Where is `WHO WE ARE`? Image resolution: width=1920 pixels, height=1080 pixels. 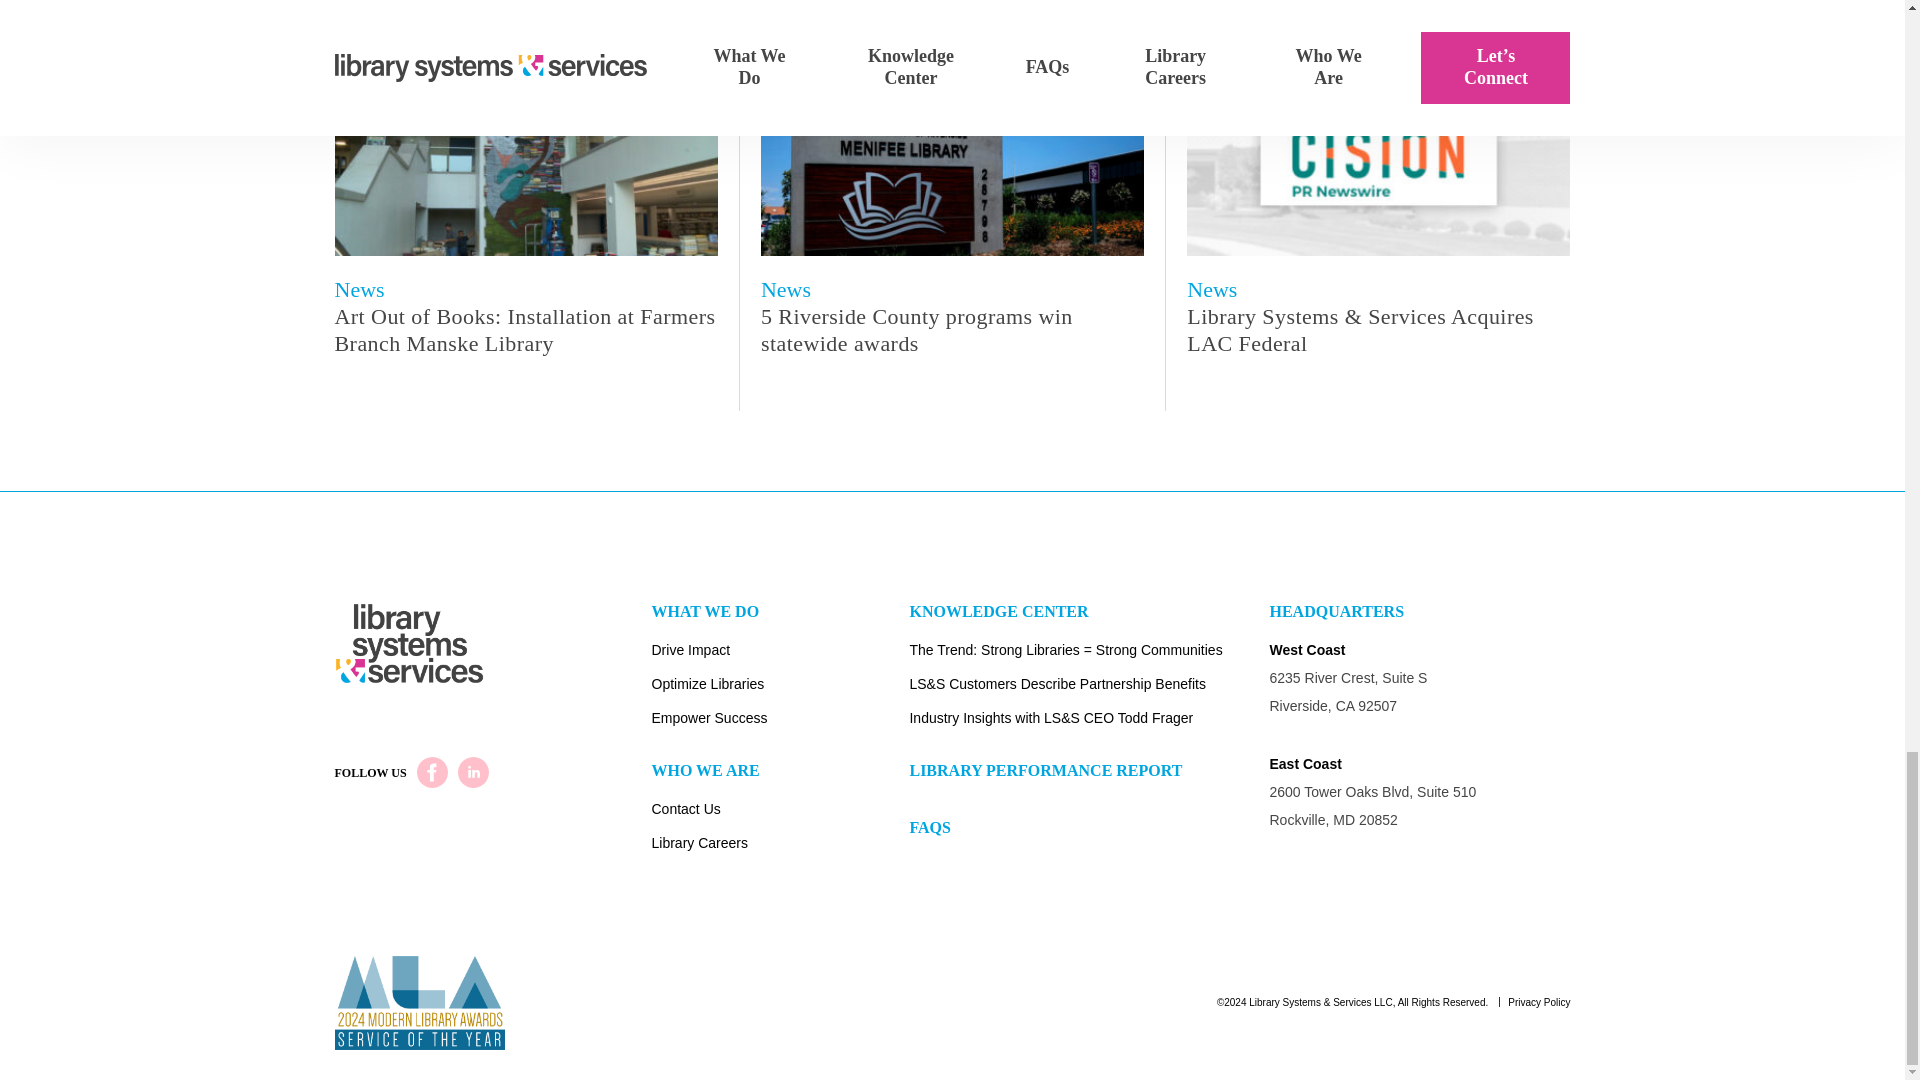 WHO WE ARE is located at coordinates (781, 778).